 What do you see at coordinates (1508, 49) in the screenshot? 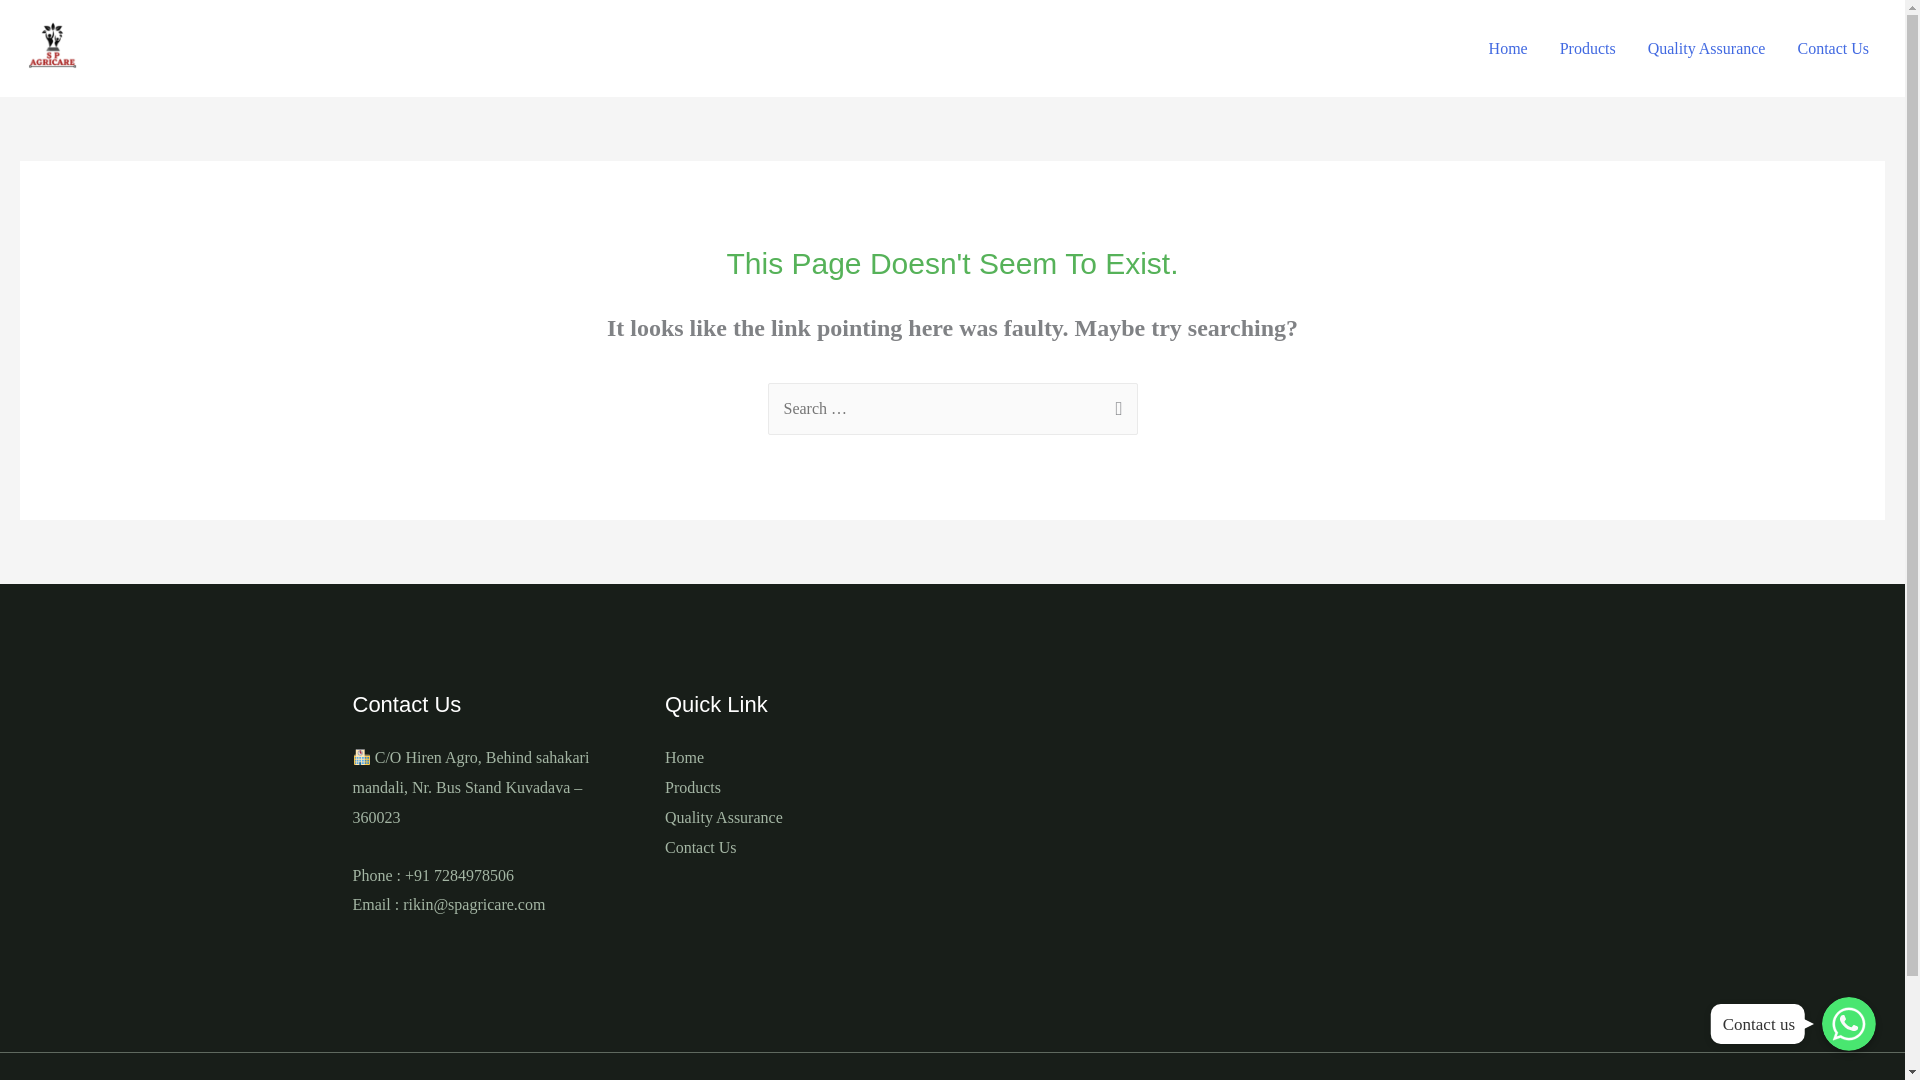
I see `Home` at bounding box center [1508, 49].